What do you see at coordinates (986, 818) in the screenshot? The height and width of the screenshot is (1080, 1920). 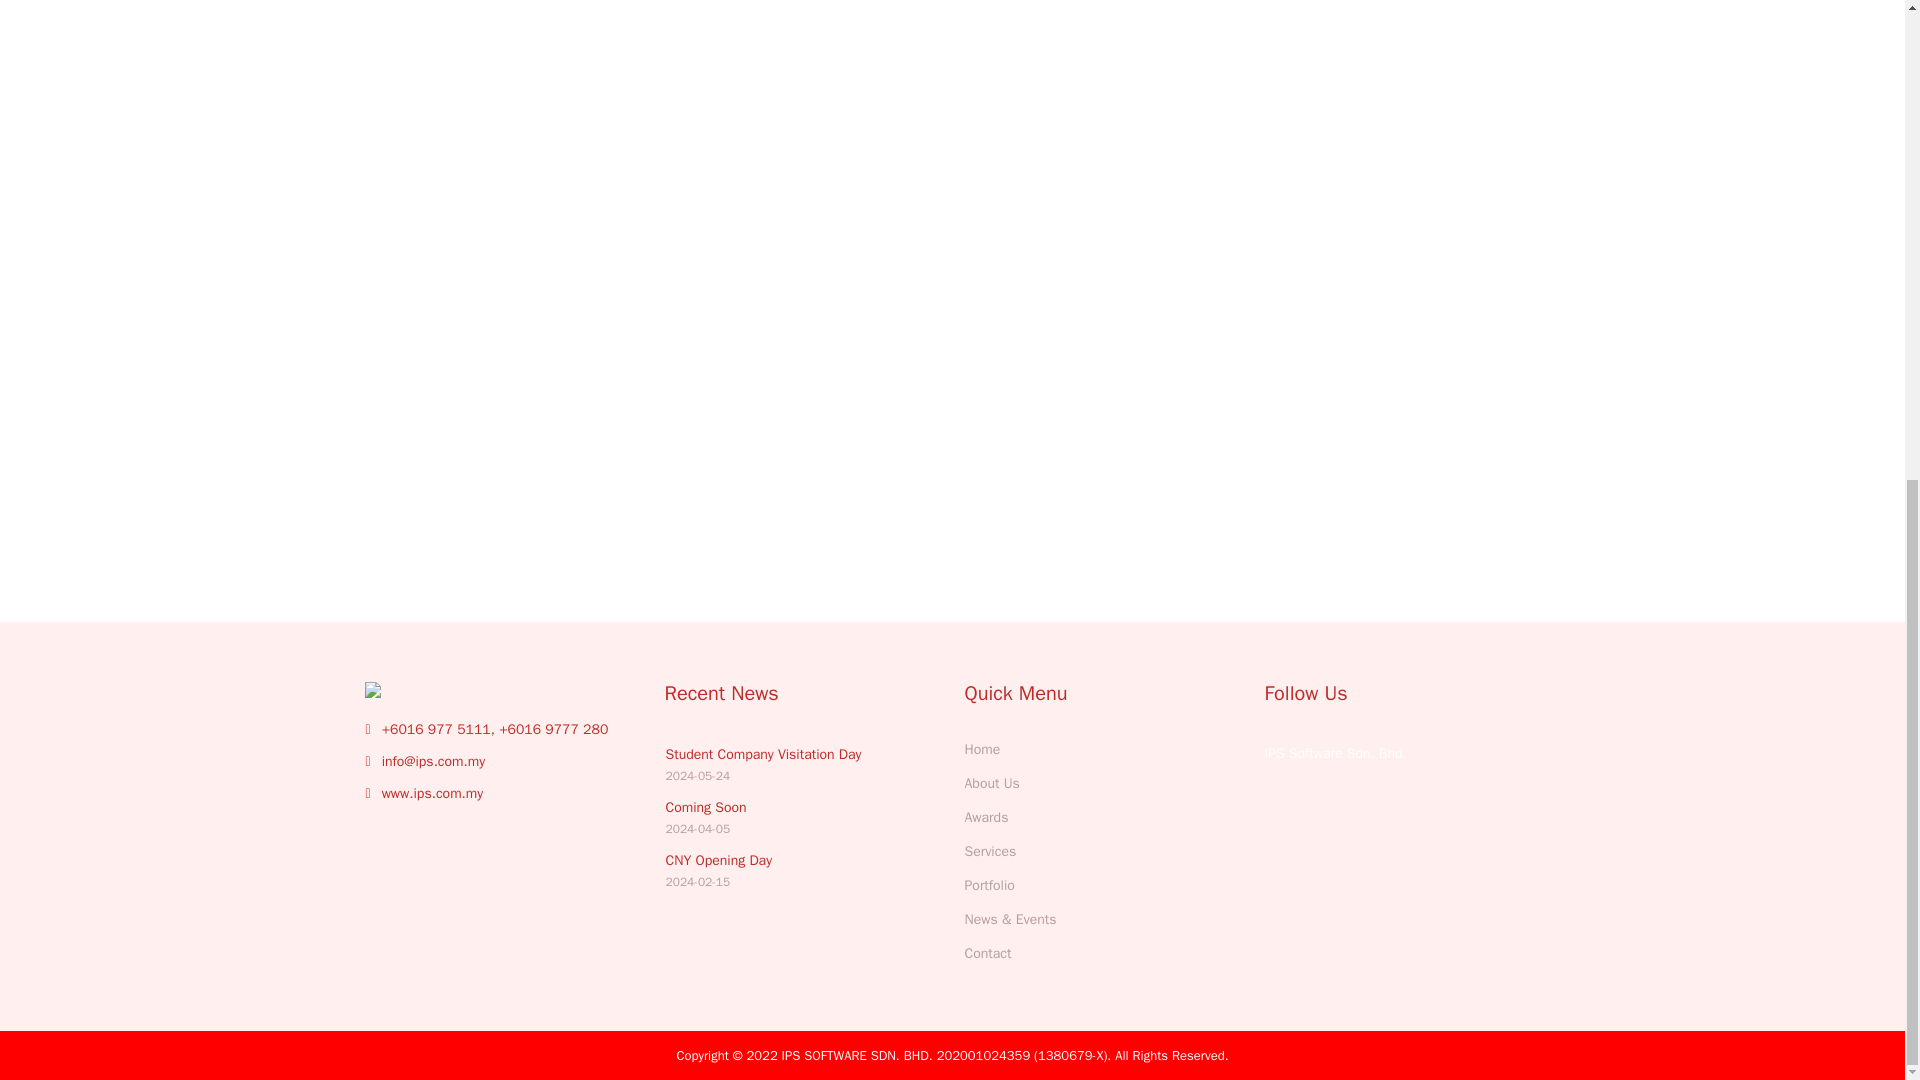 I see `About Us` at bounding box center [986, 818].